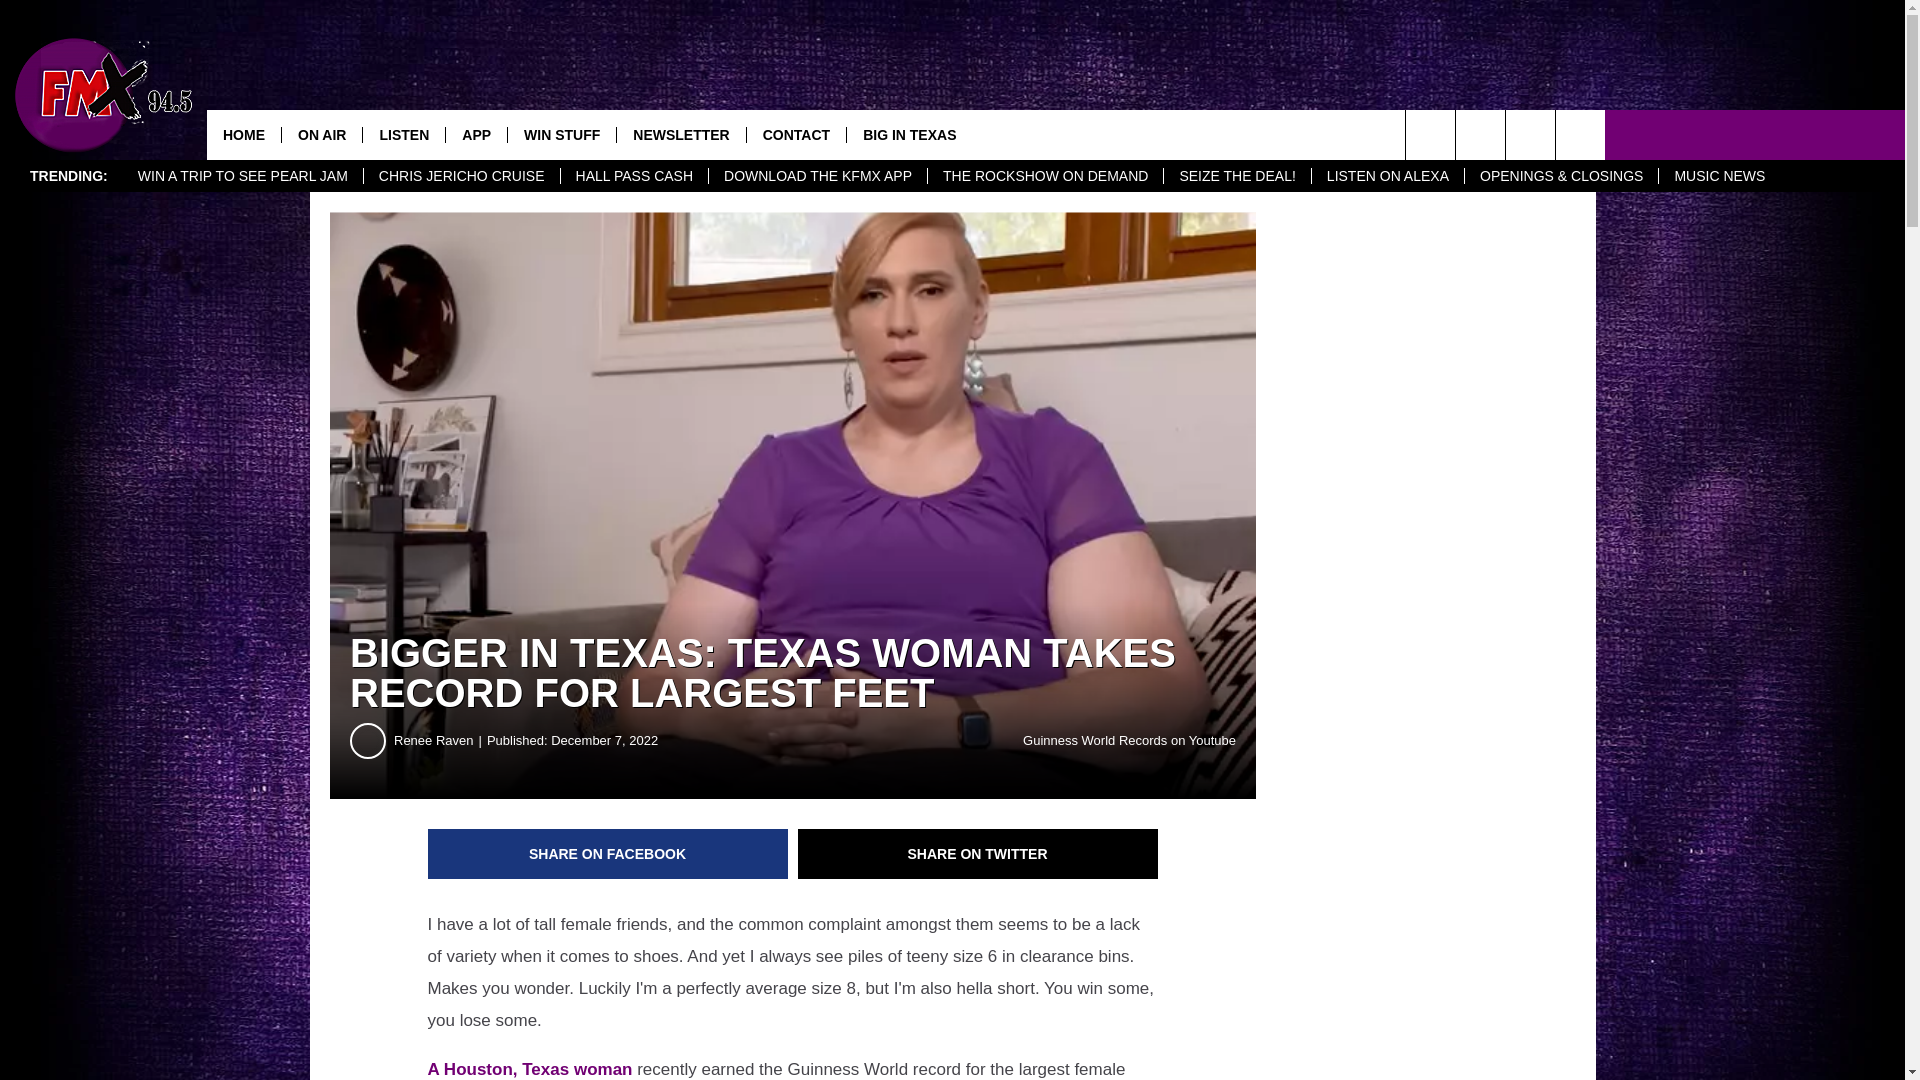 The image size is (1920, 1080). What do you see at coordinates (1718, 176) in the screenshot?
I see `MUSIC NEWS` at bounding box center [1718, 176].